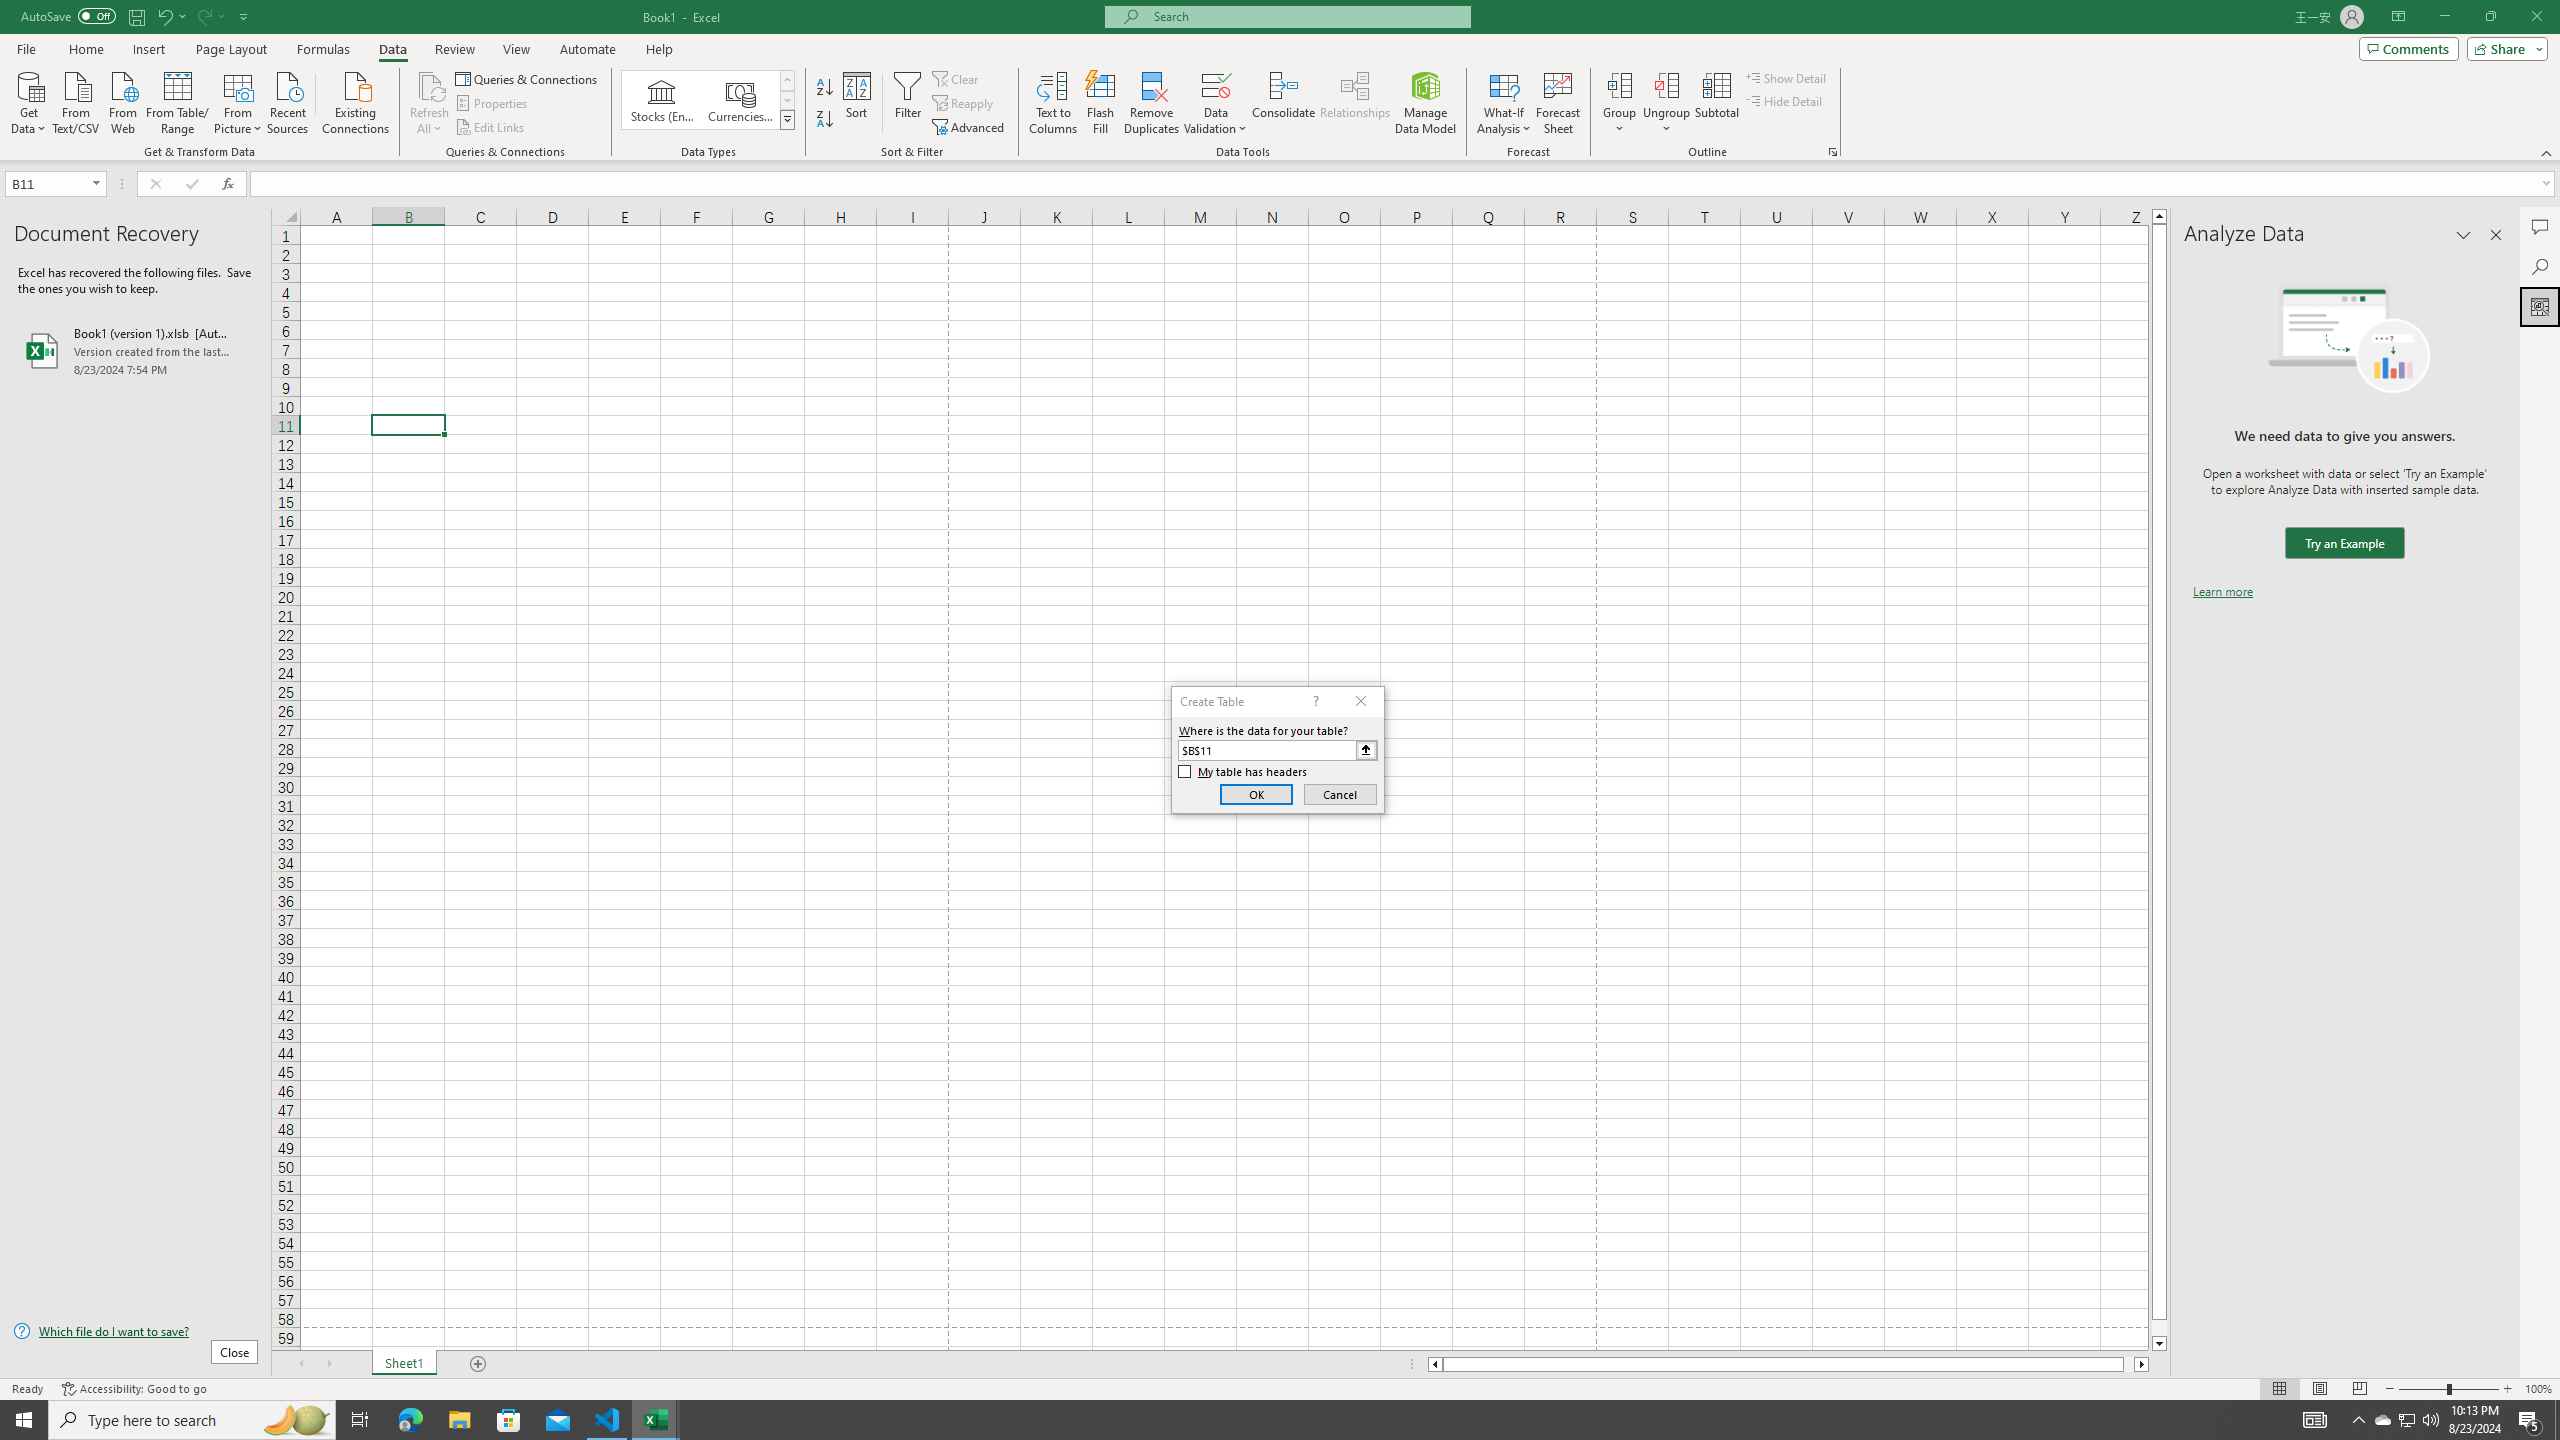  Describe the element at coordinates (328, 1364) in the screenshot. I see `Scroll Right` at that location.